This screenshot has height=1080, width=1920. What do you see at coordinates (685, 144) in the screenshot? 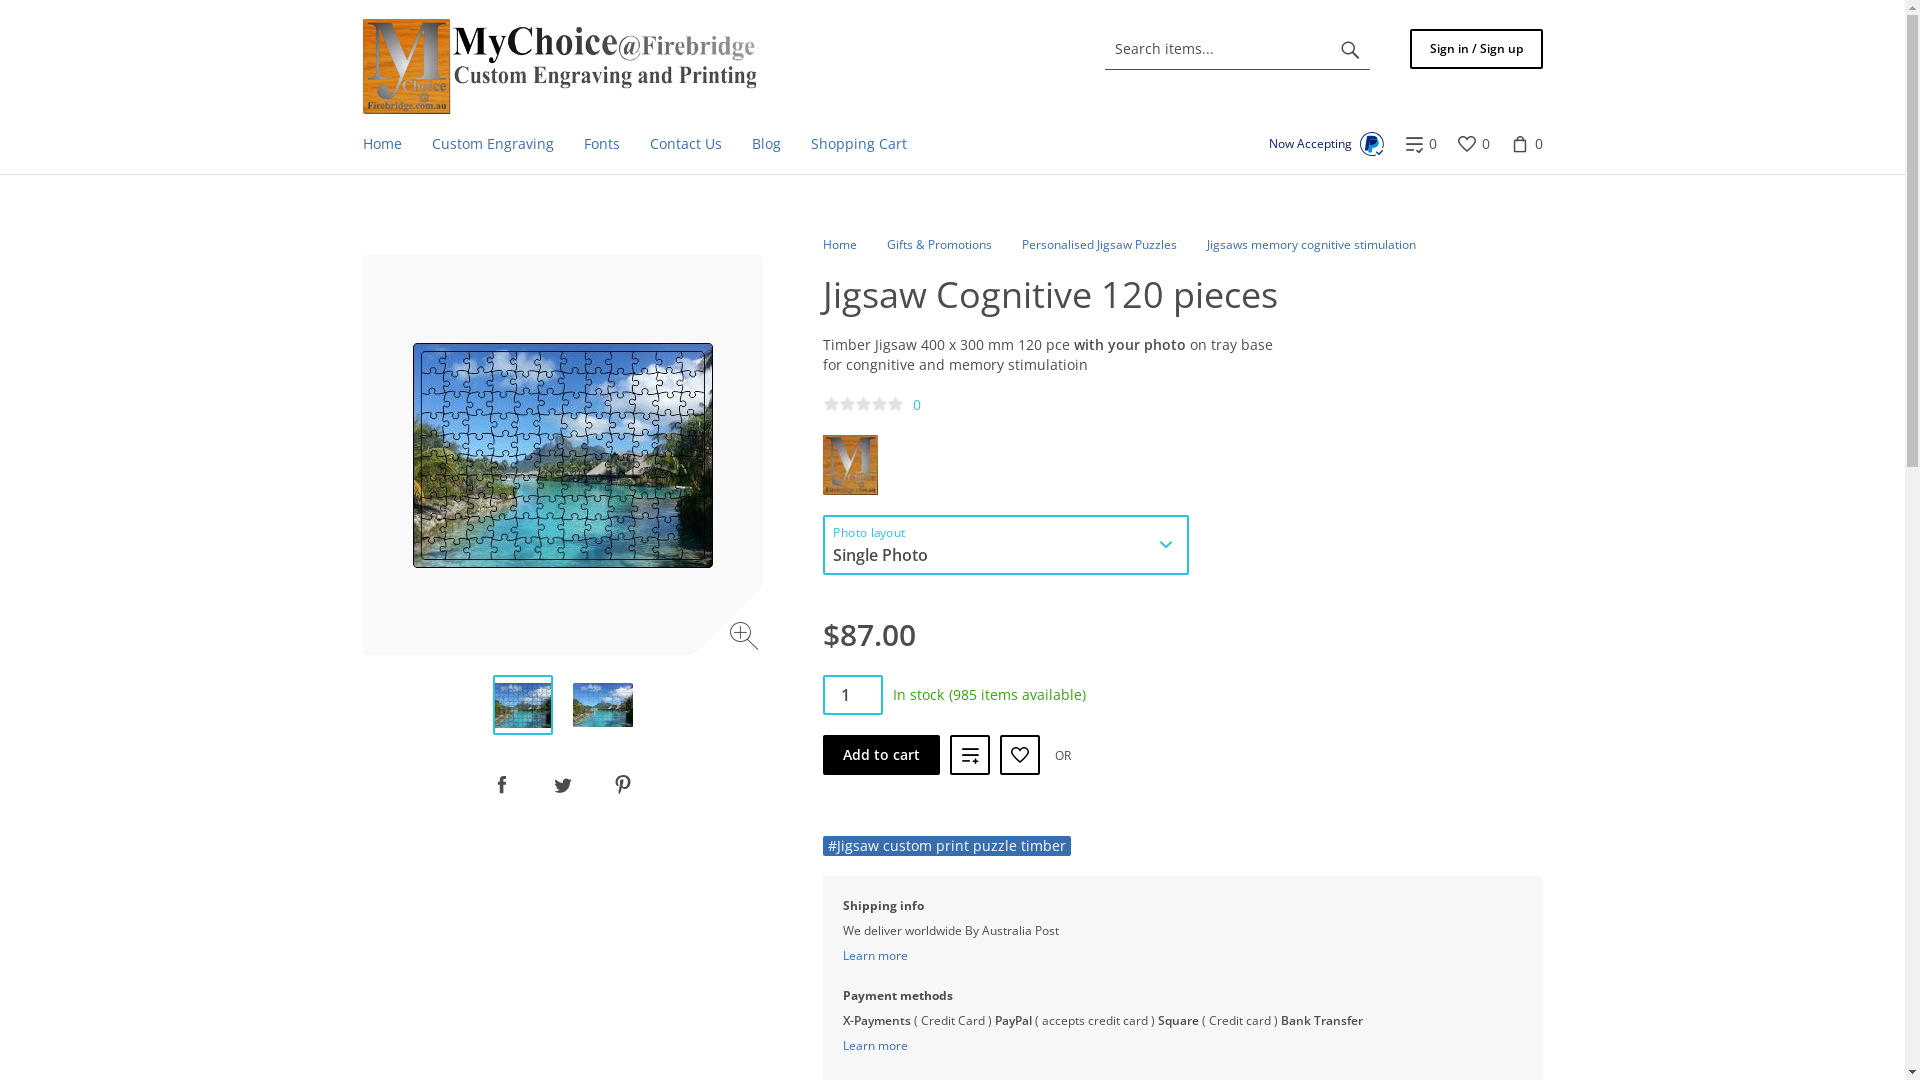
I see `Contact Us` at bounding box center [685, 144].